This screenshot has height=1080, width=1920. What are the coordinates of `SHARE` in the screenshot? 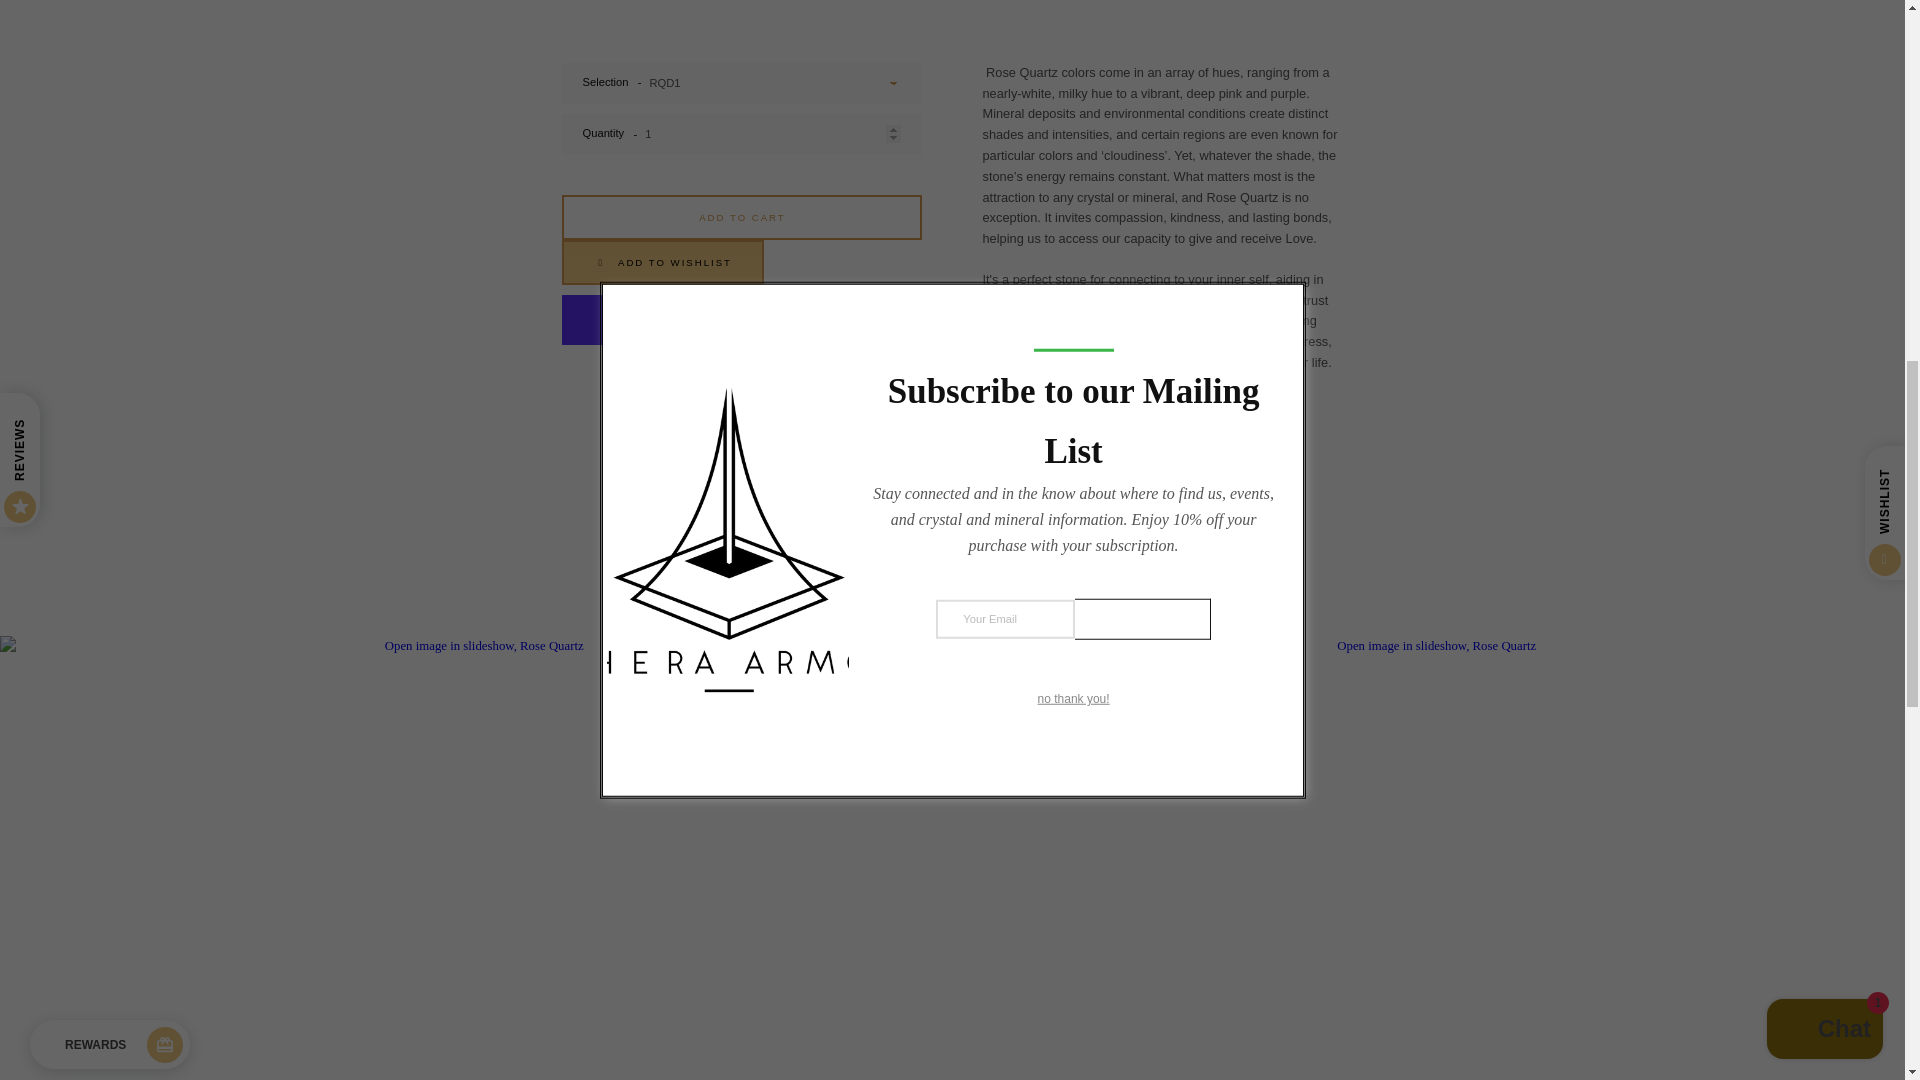 It's located at (742, 425).